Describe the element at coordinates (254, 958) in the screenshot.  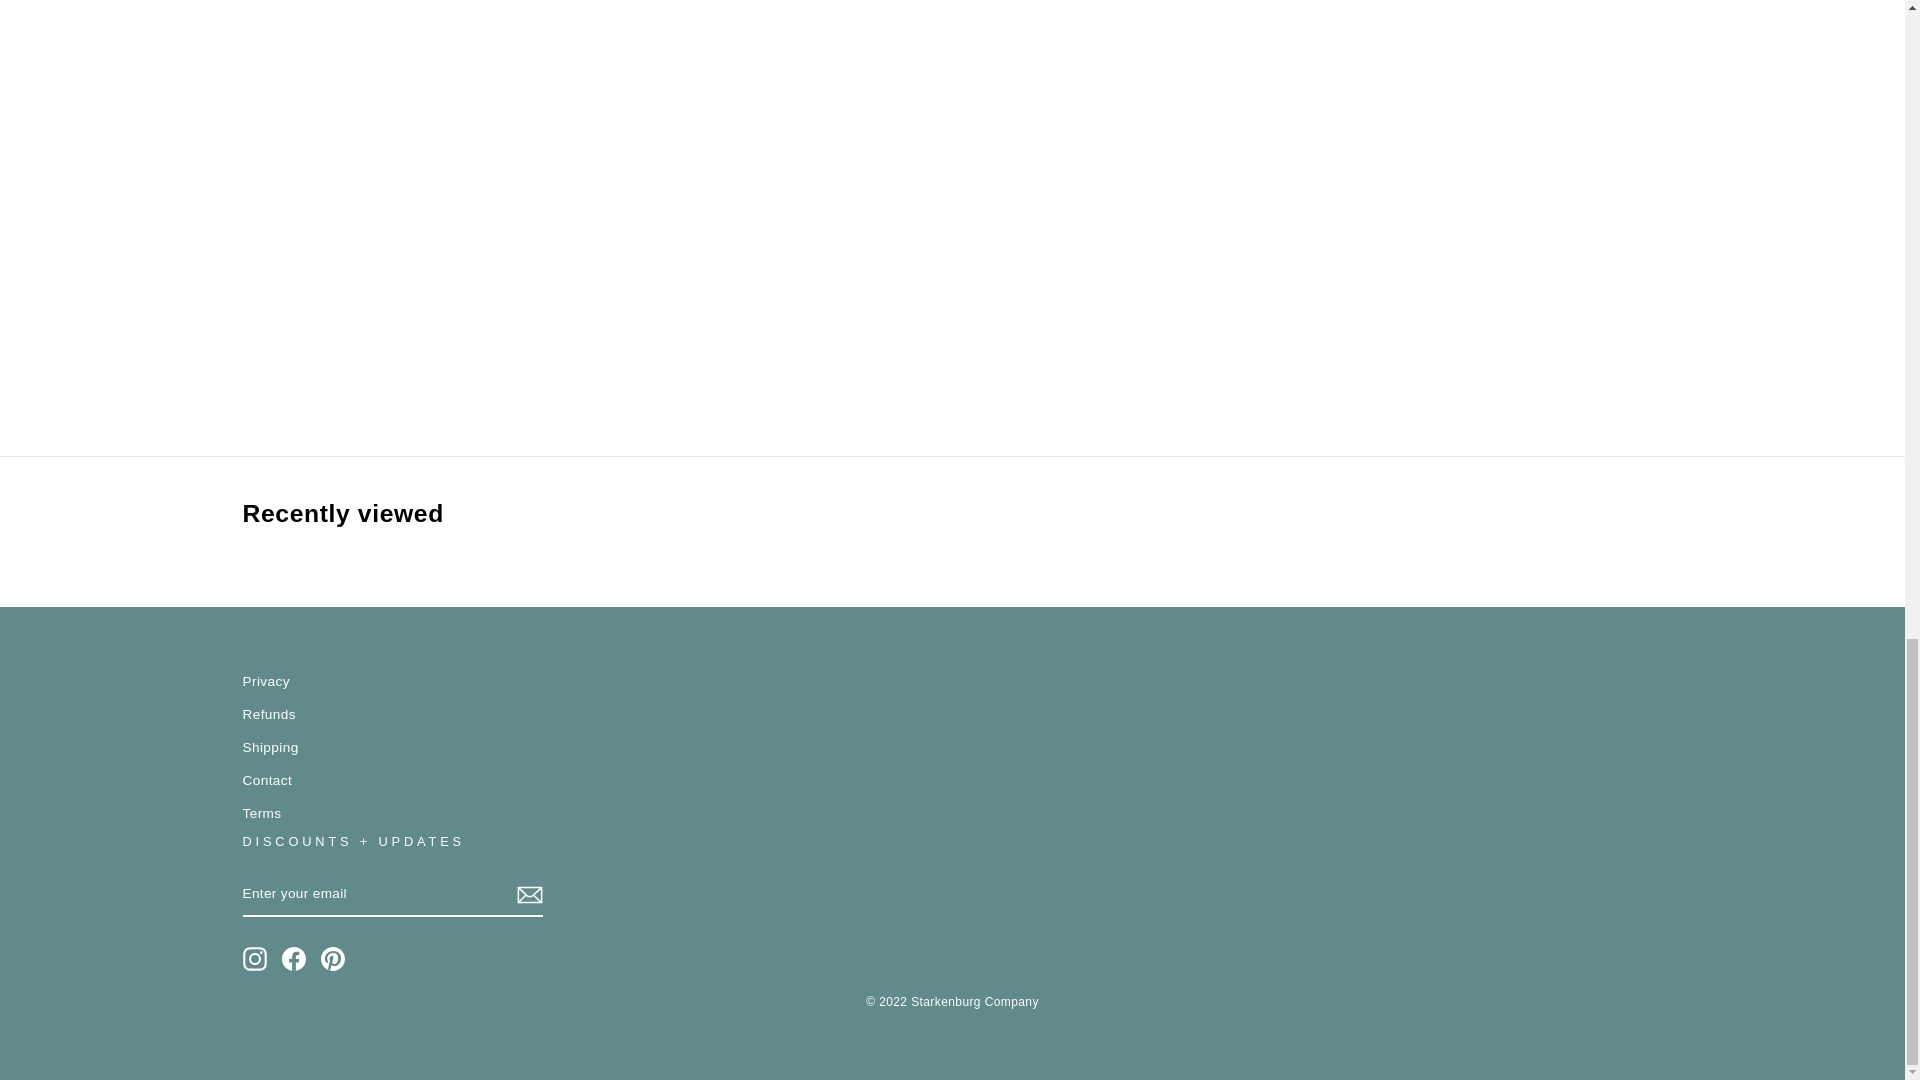
I see `Aylev on Instagram` at that location.